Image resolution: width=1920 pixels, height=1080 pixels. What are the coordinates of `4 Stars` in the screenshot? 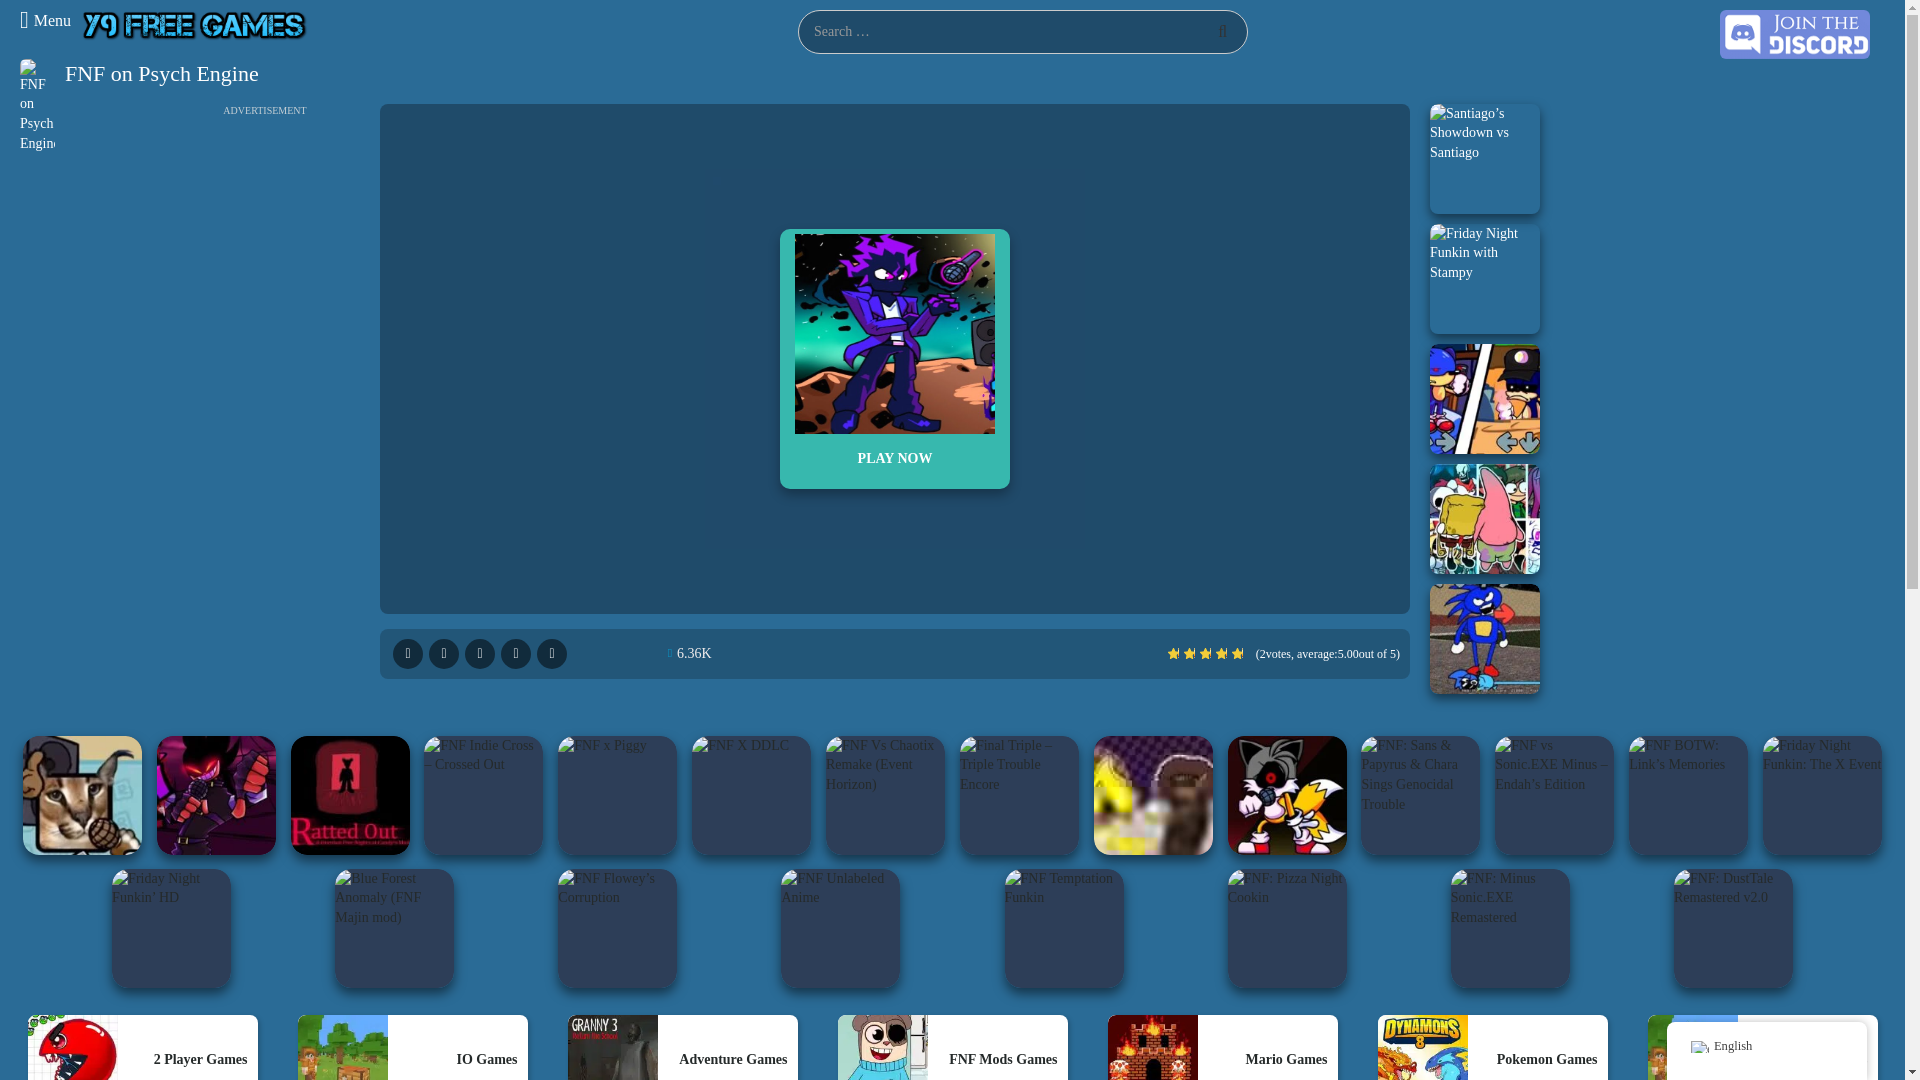 It's located at (1220, 653).